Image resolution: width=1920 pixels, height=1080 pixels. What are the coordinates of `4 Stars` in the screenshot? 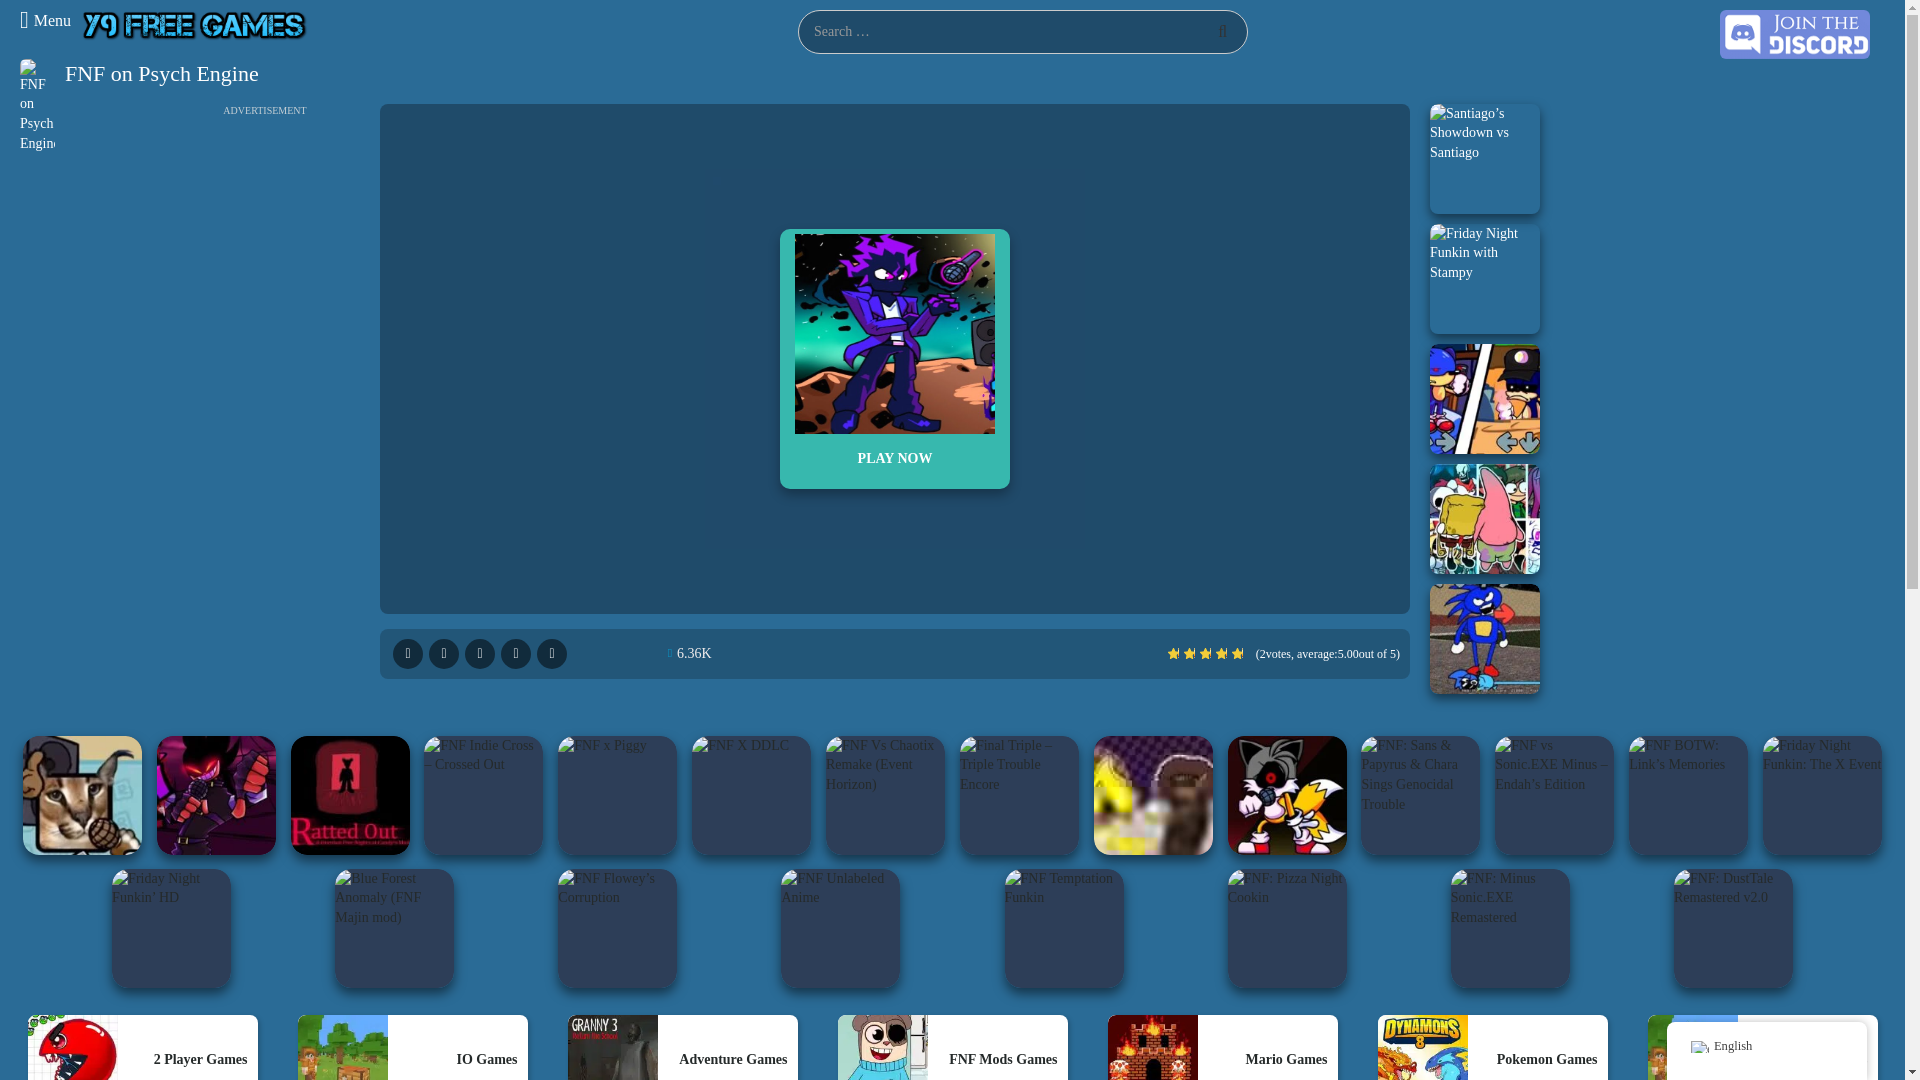 It's located at (1220, 653).